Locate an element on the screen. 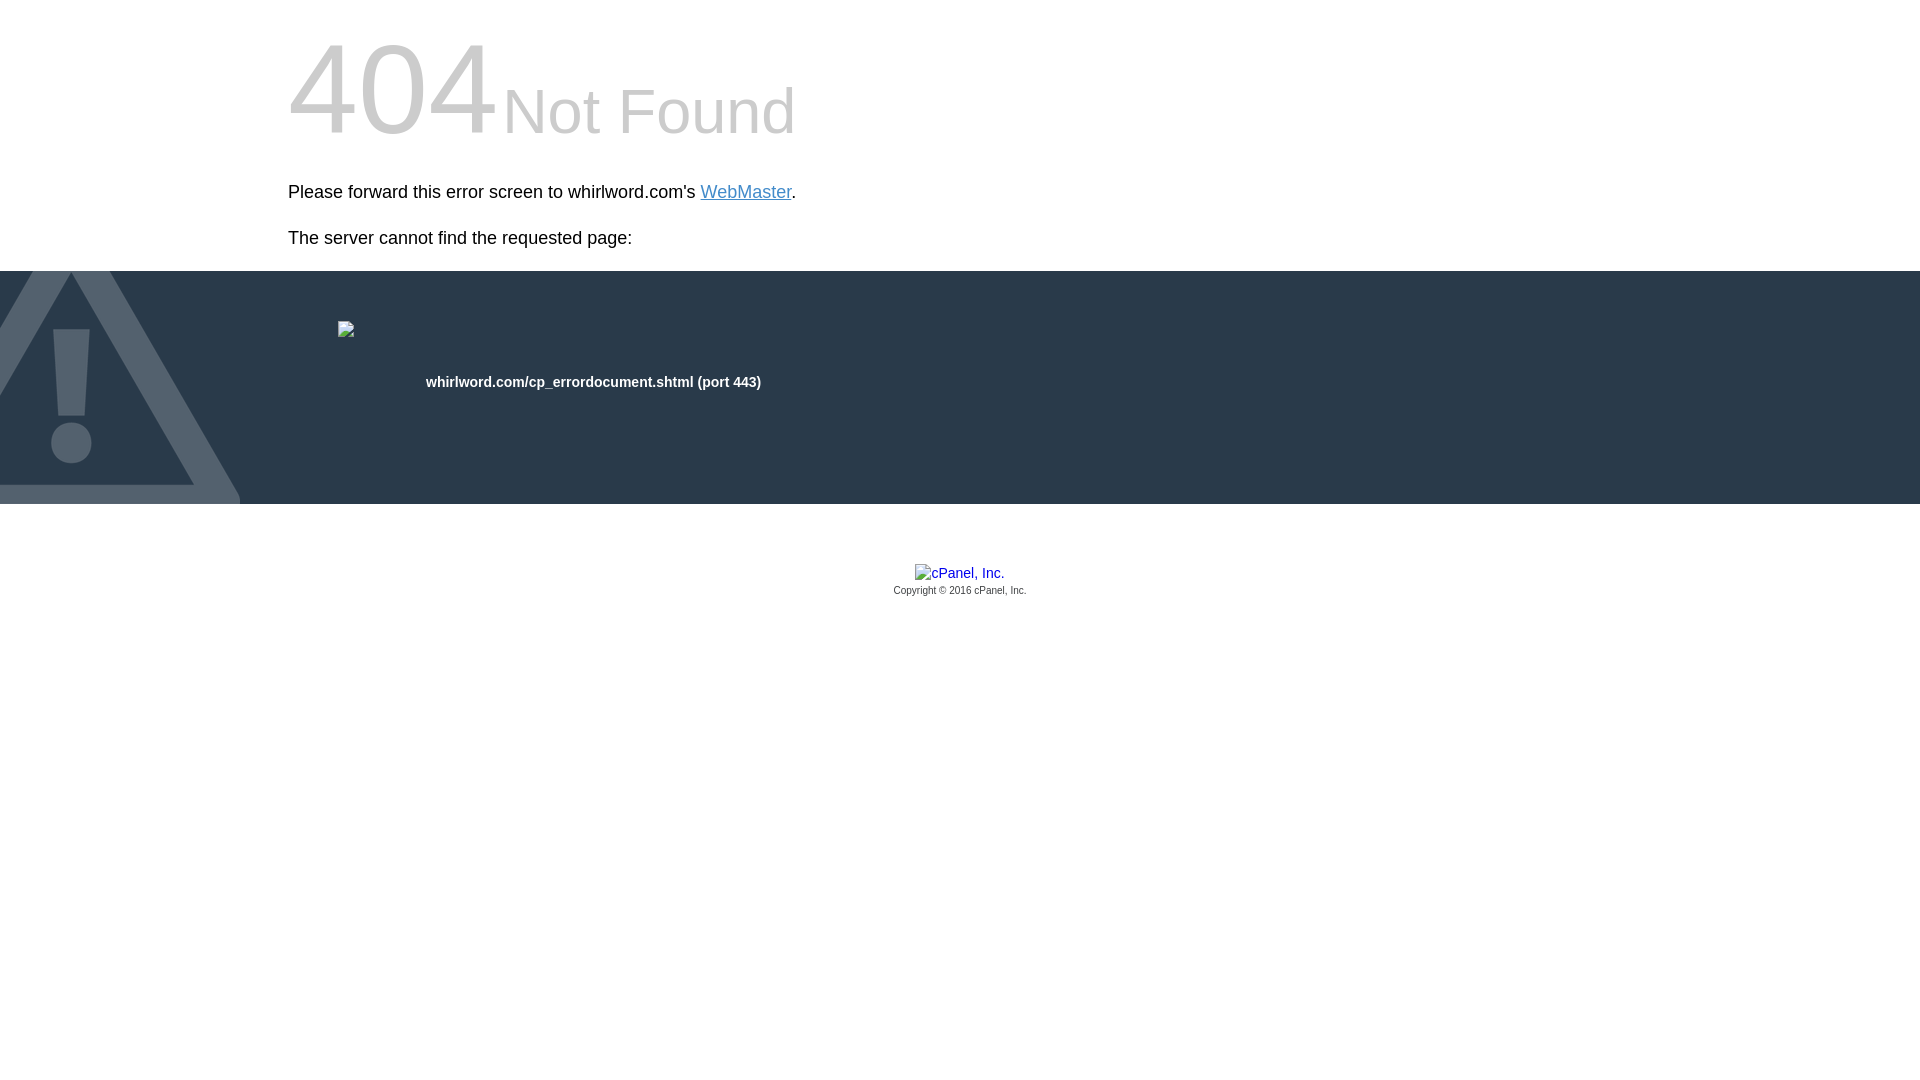  WebMaster is located at coordinates (746, 192).